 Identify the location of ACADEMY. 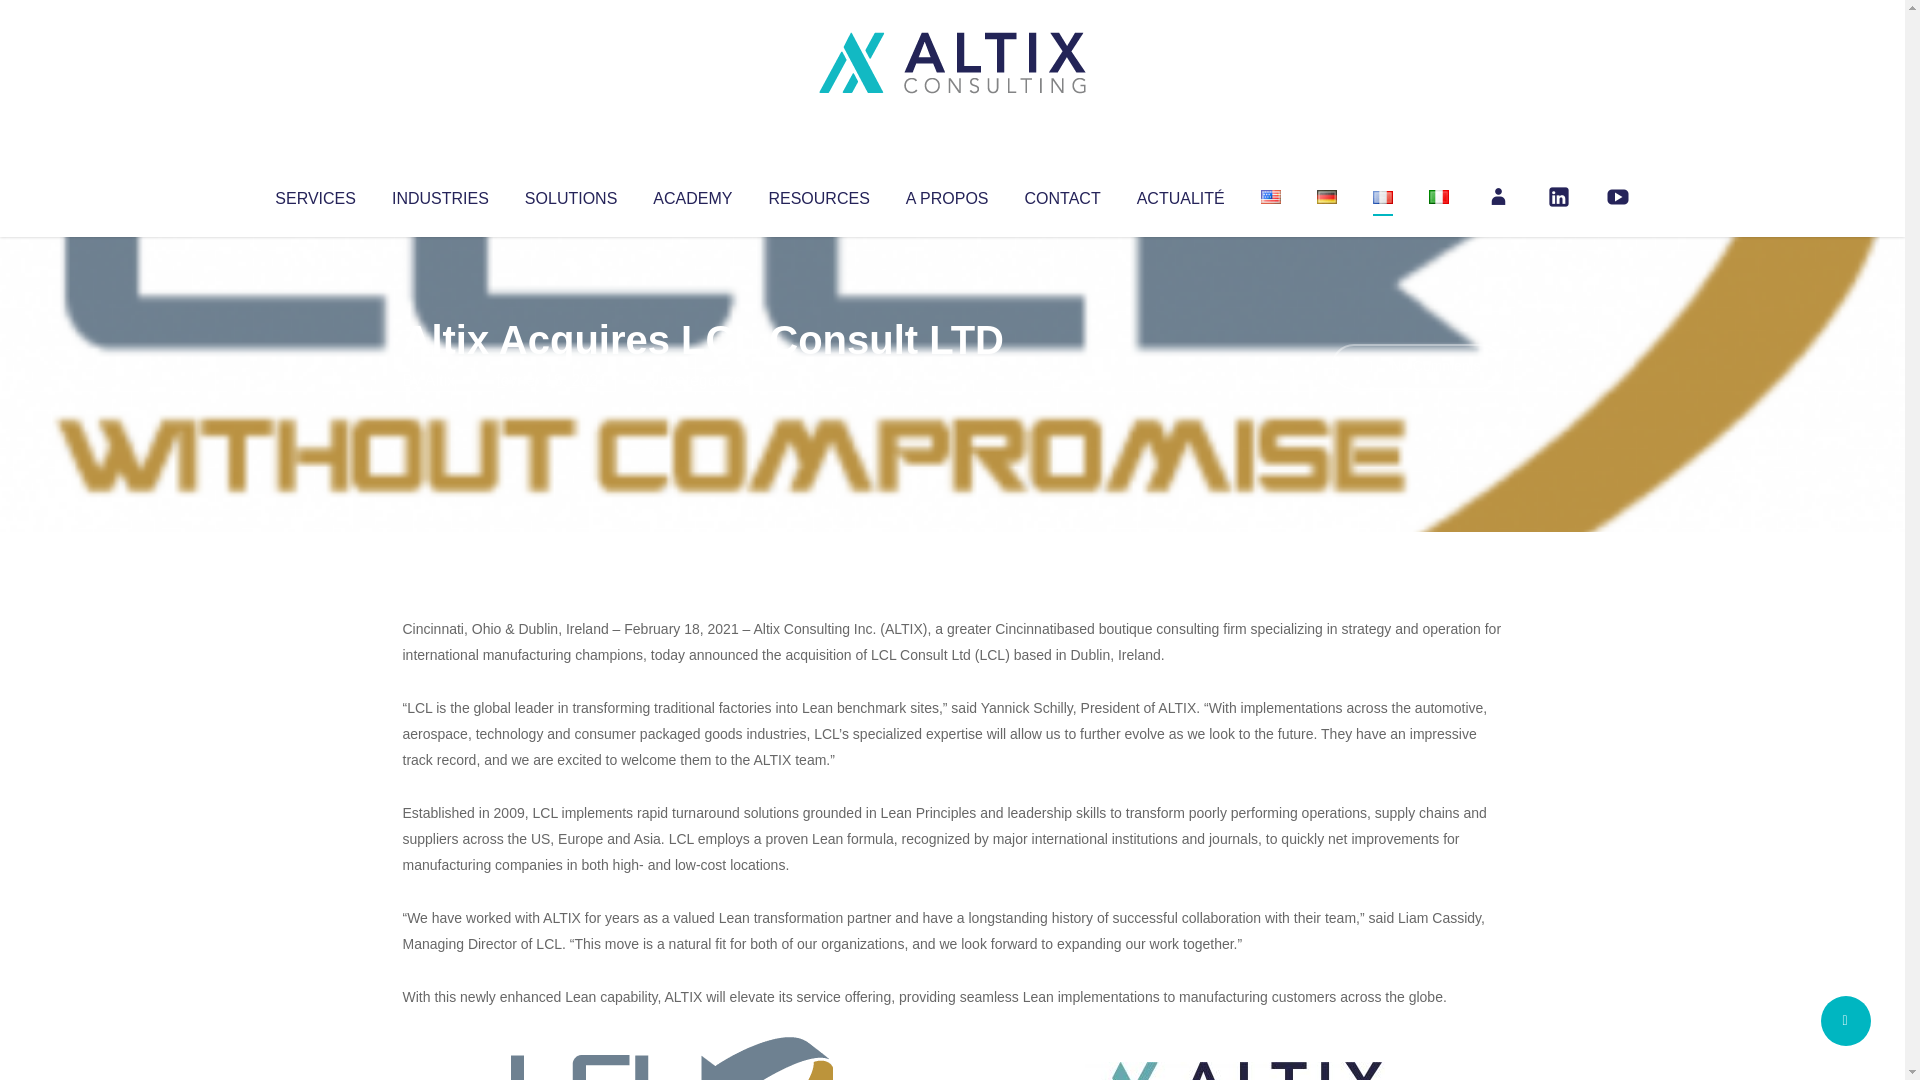
(692, 194).